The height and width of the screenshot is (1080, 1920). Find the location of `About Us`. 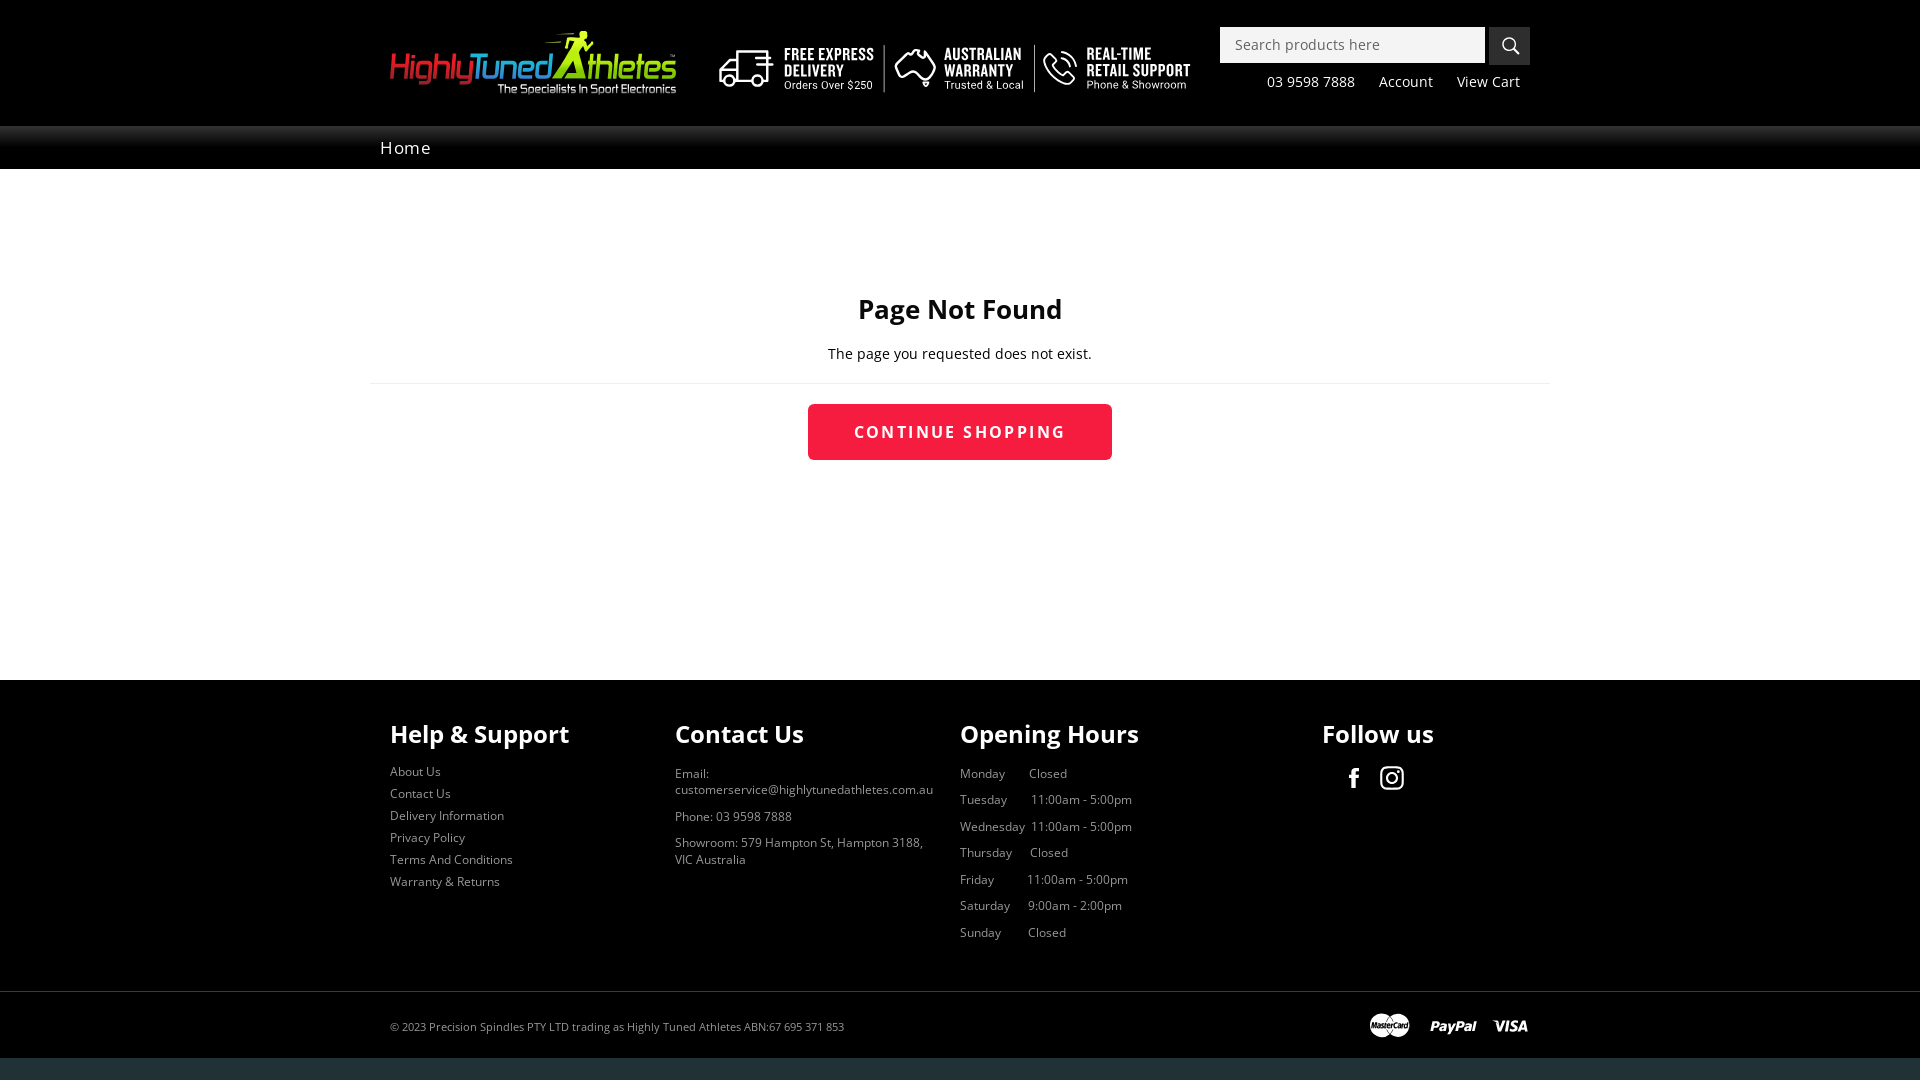

About Us is located at coordinates (416, 772).